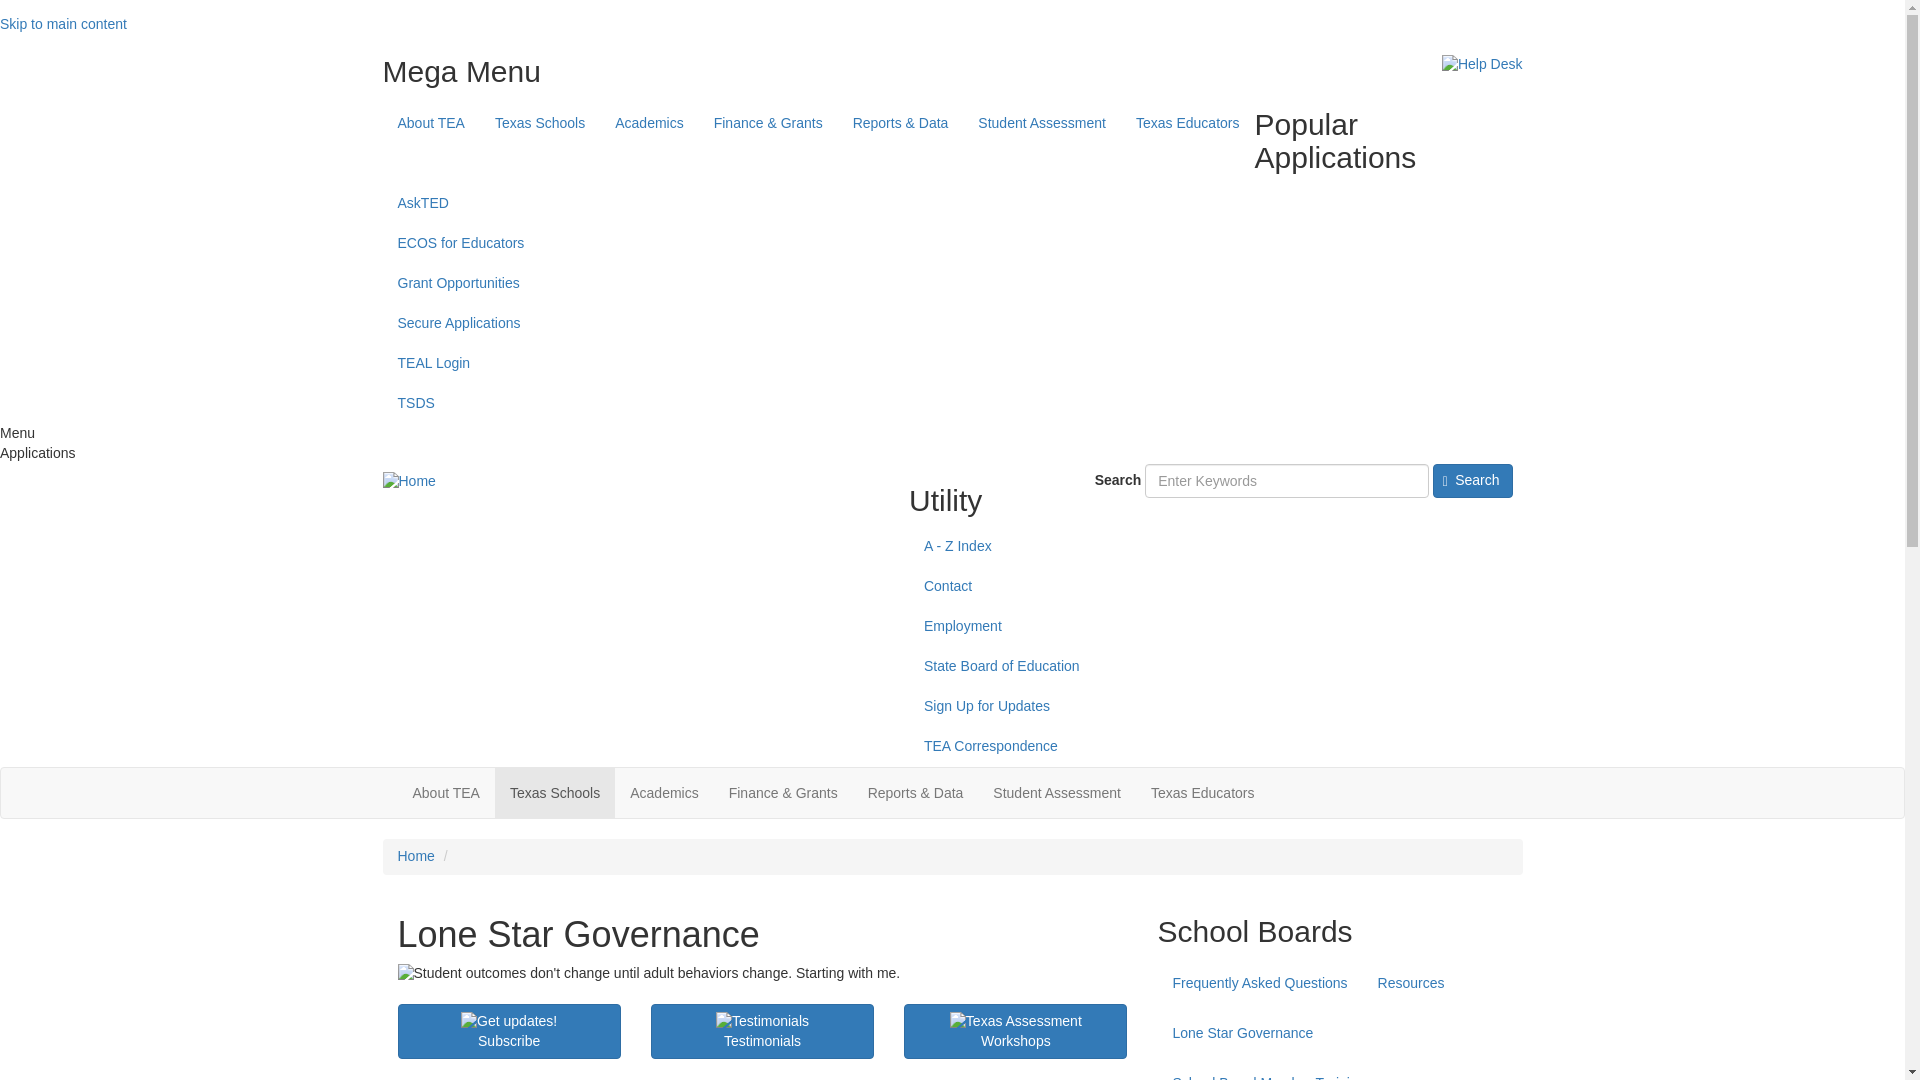  I want to click on Texas Schools, so click(540, 122).